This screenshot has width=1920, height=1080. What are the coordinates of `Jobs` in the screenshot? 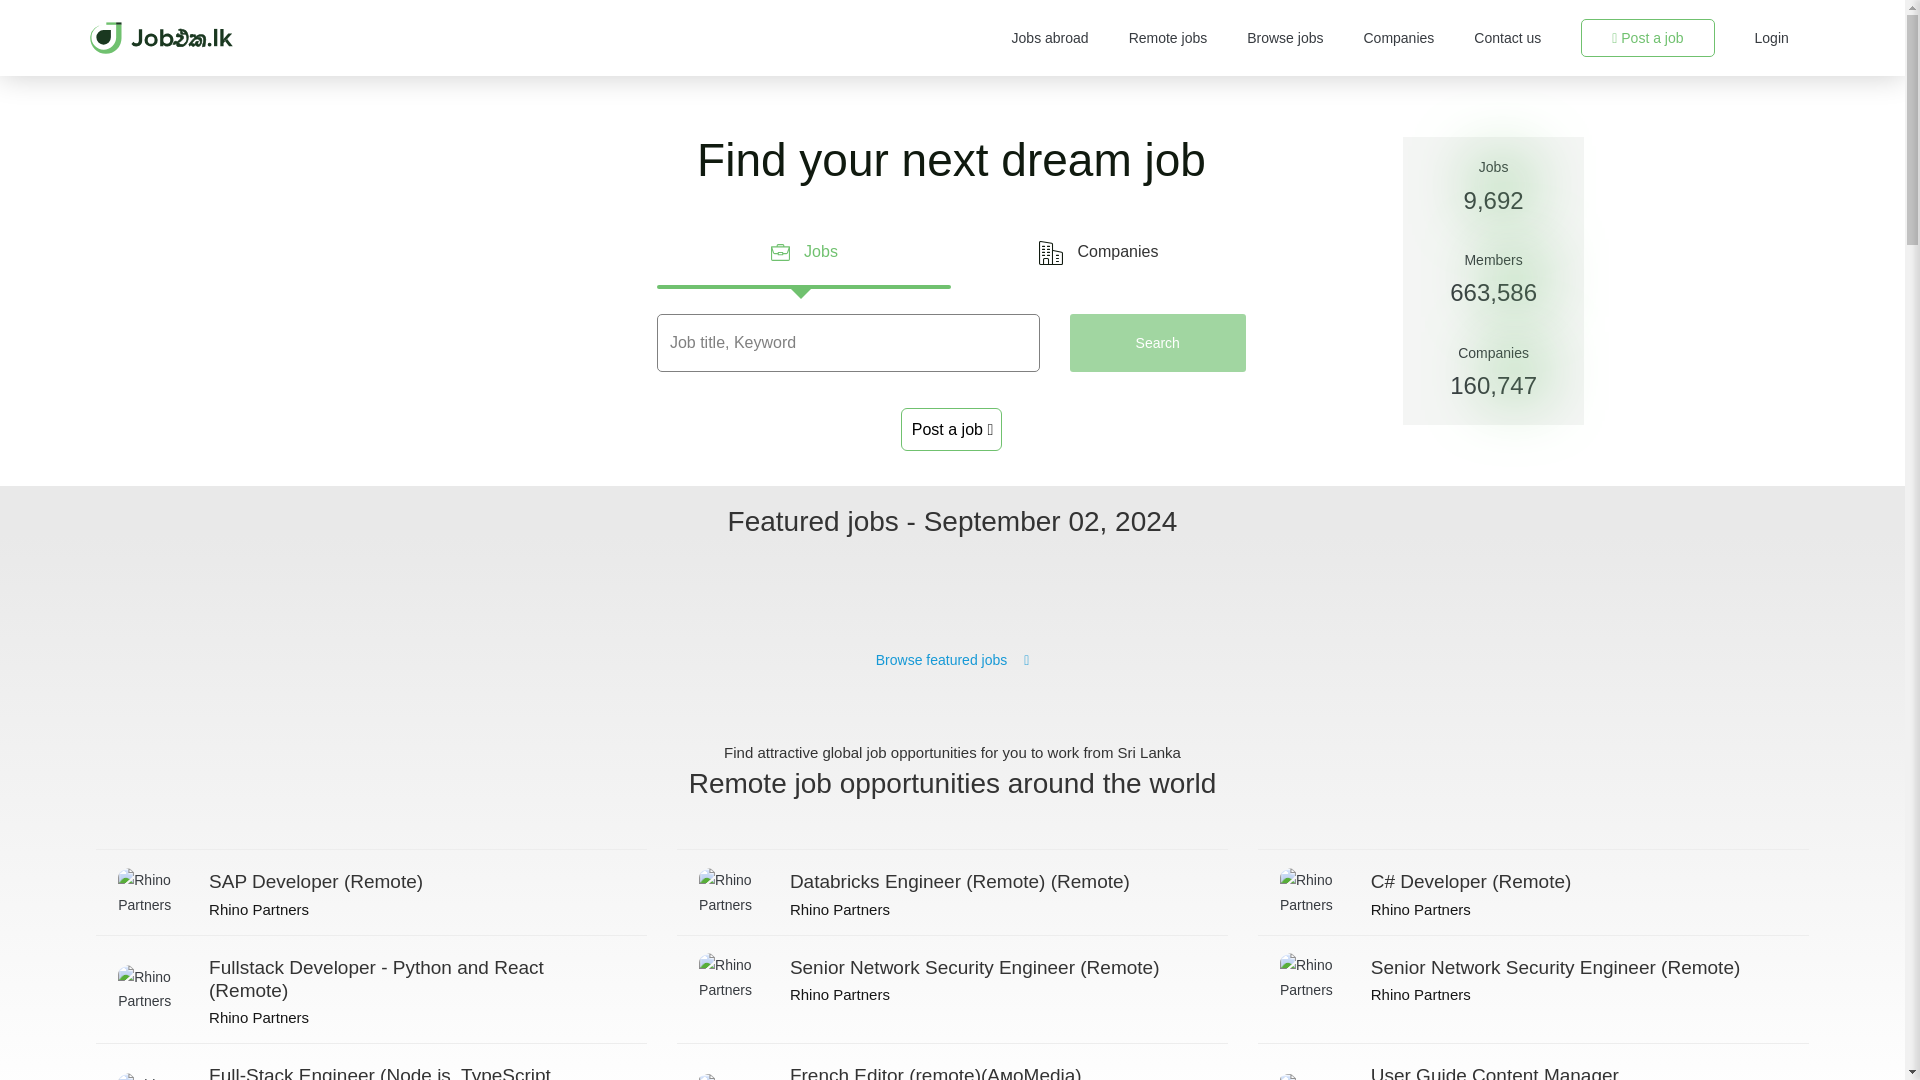 It's located at (803, 252).